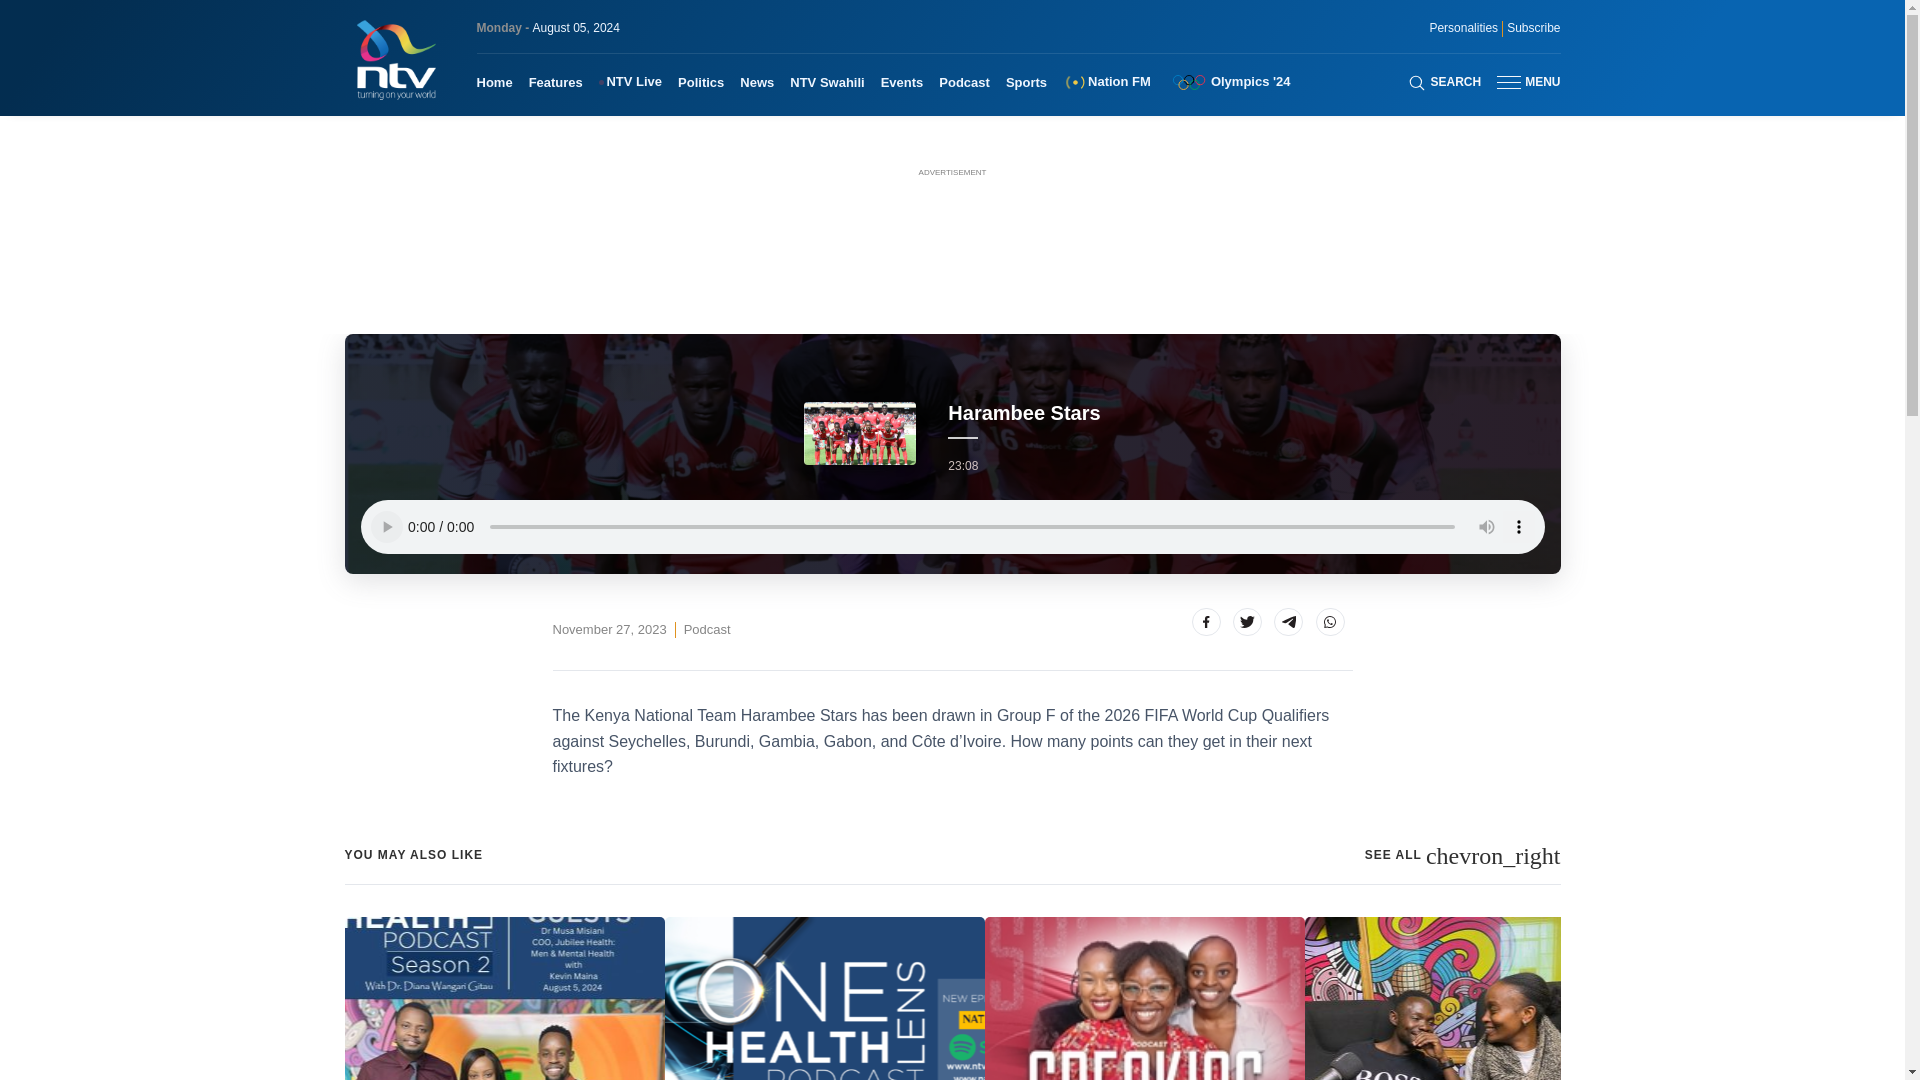 This screenshot has height=1080, width=1920. What do you see at coordinates (707, 630) in the screenshot?
I see `Harambee Stars` at bounding box center [707, 630].